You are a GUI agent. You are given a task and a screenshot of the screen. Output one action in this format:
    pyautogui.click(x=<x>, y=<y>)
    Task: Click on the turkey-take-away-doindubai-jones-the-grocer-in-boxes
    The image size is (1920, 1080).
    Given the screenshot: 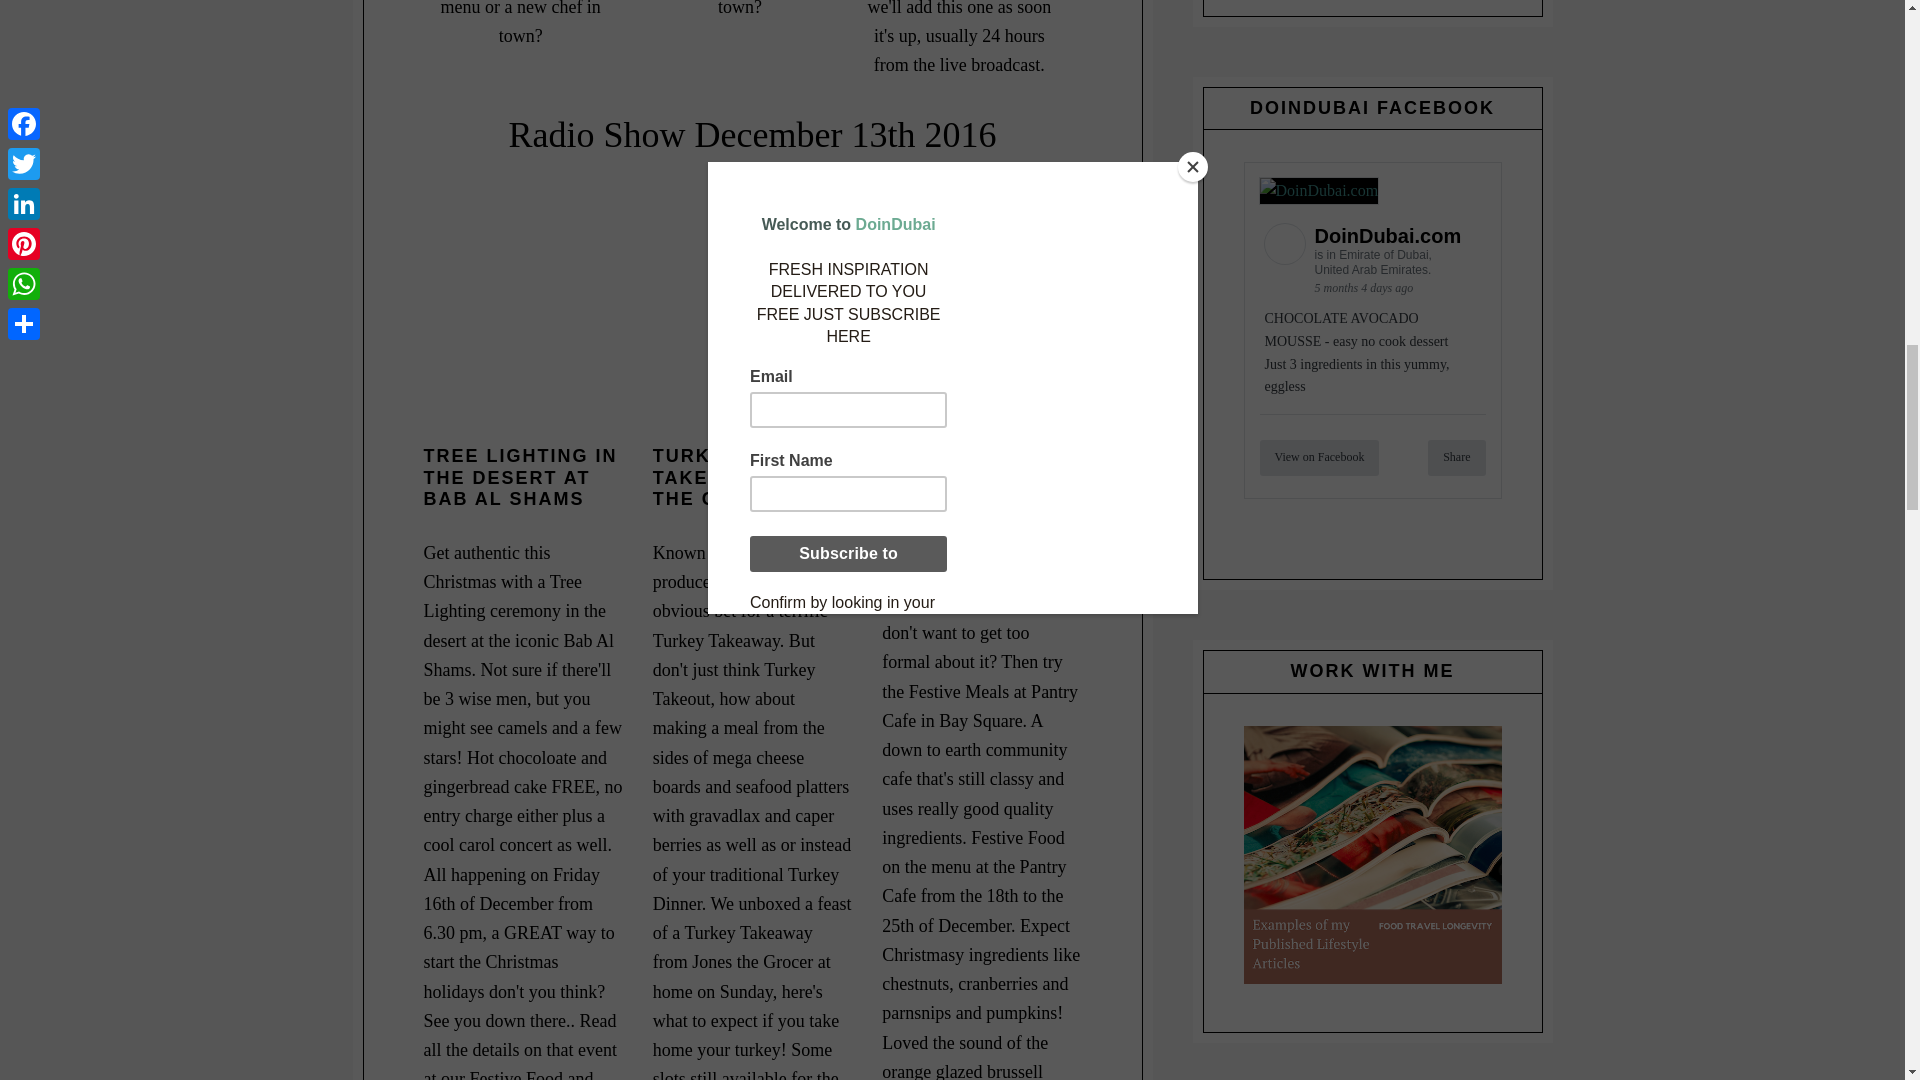 What is the action you would take?
    pyautogui.click(x=752, y=316)
    